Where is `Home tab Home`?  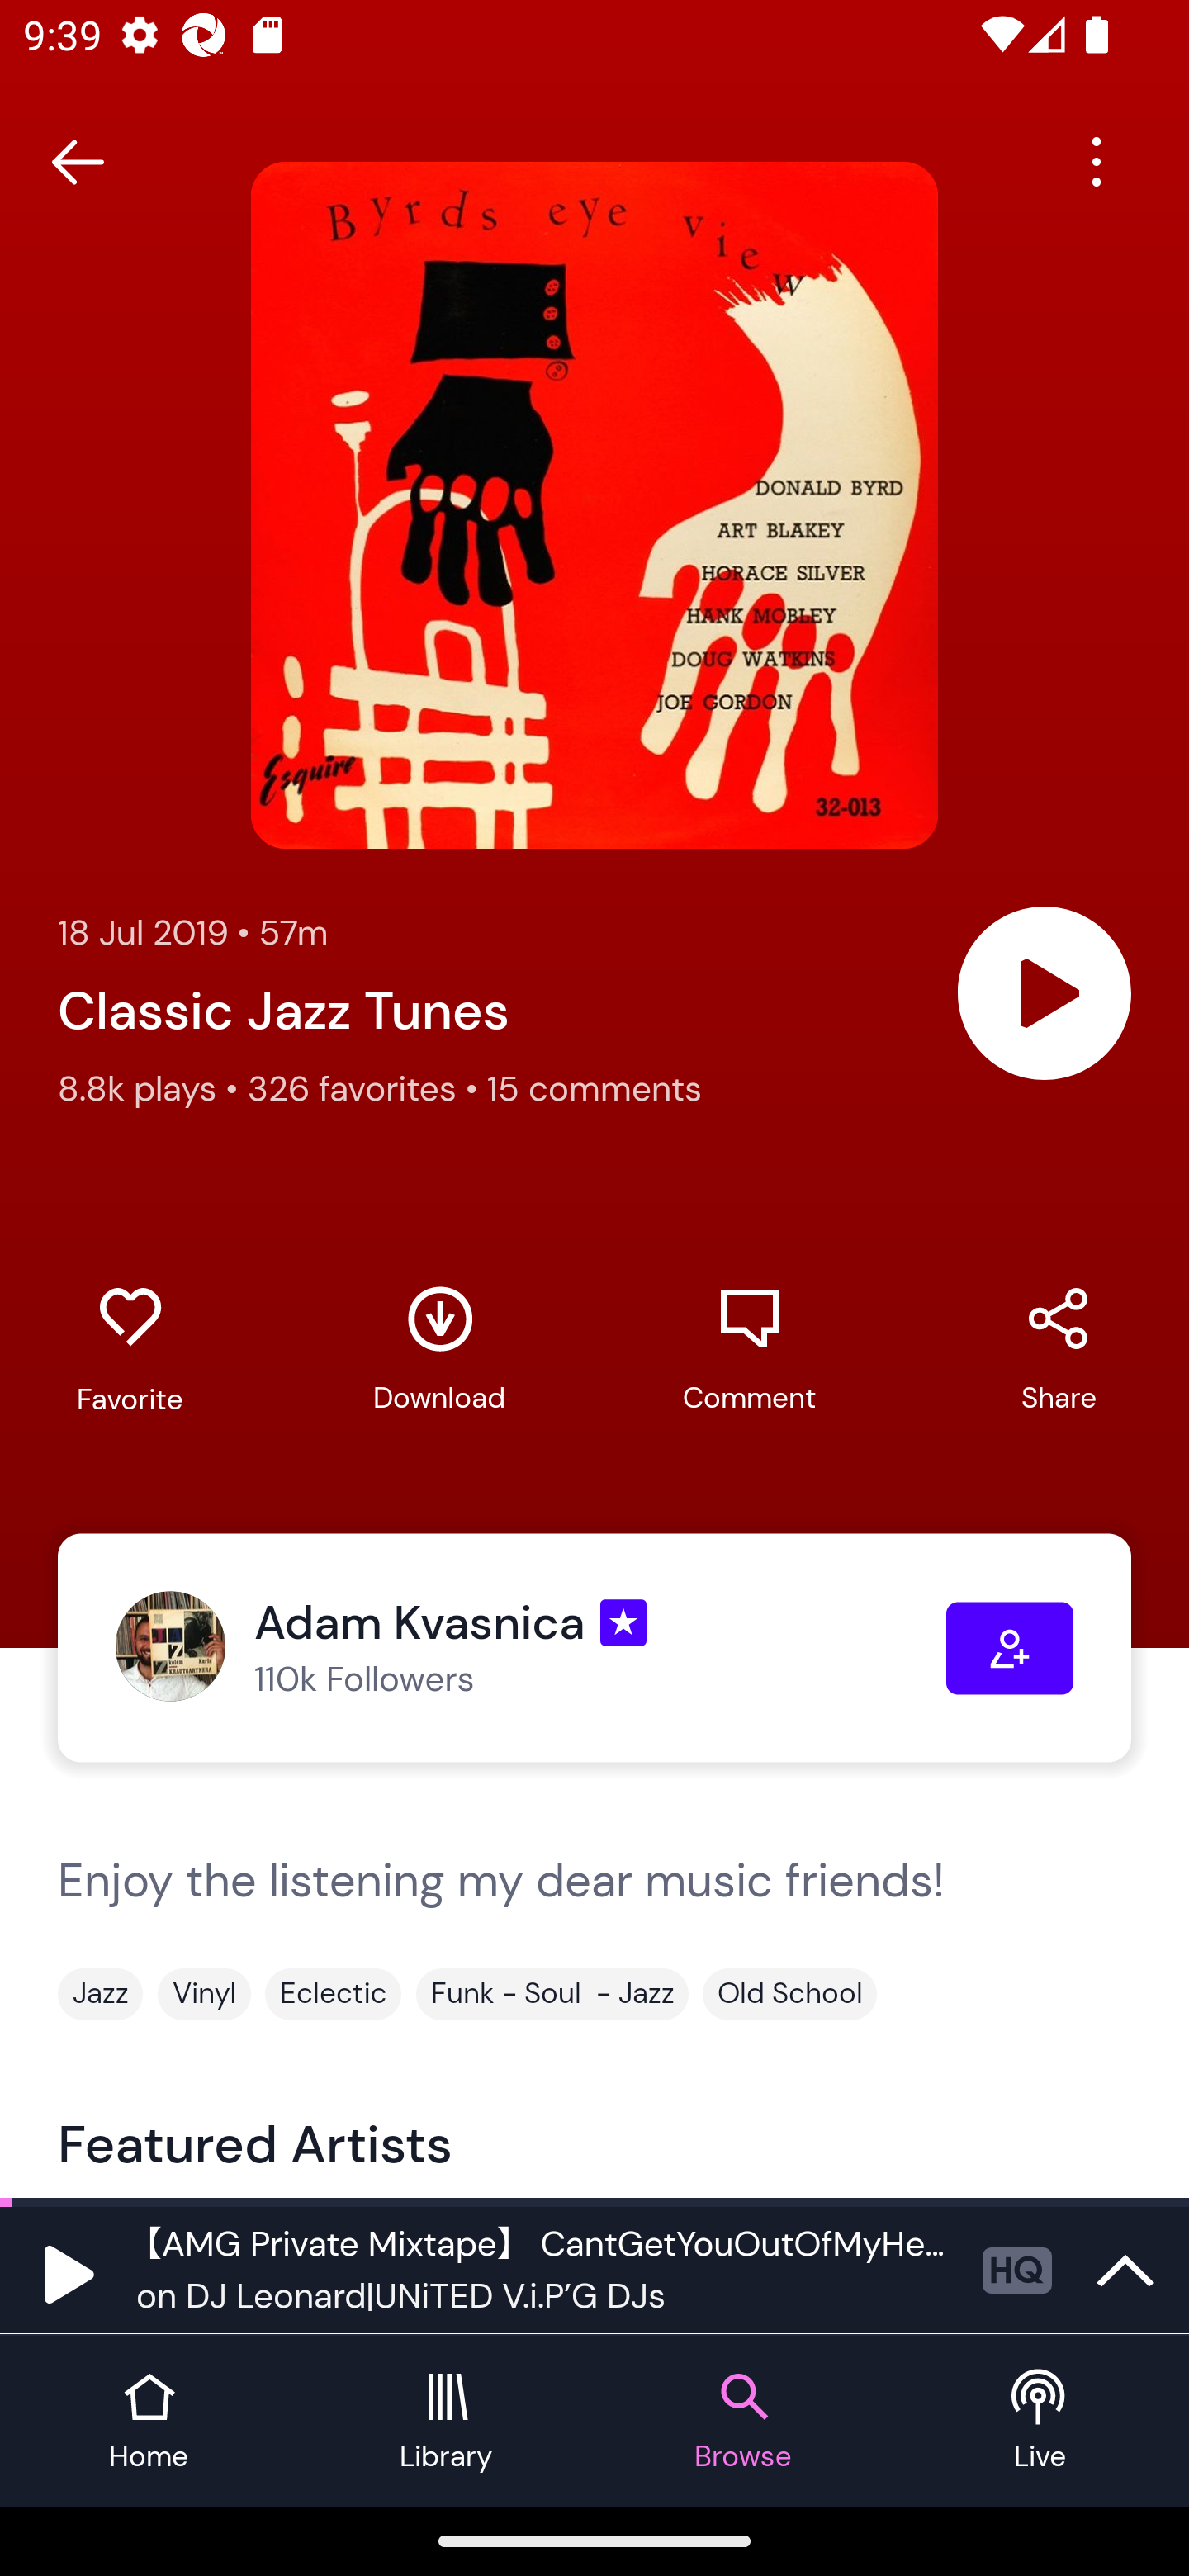
Home tab Home is located at coordinates (149, 2421).